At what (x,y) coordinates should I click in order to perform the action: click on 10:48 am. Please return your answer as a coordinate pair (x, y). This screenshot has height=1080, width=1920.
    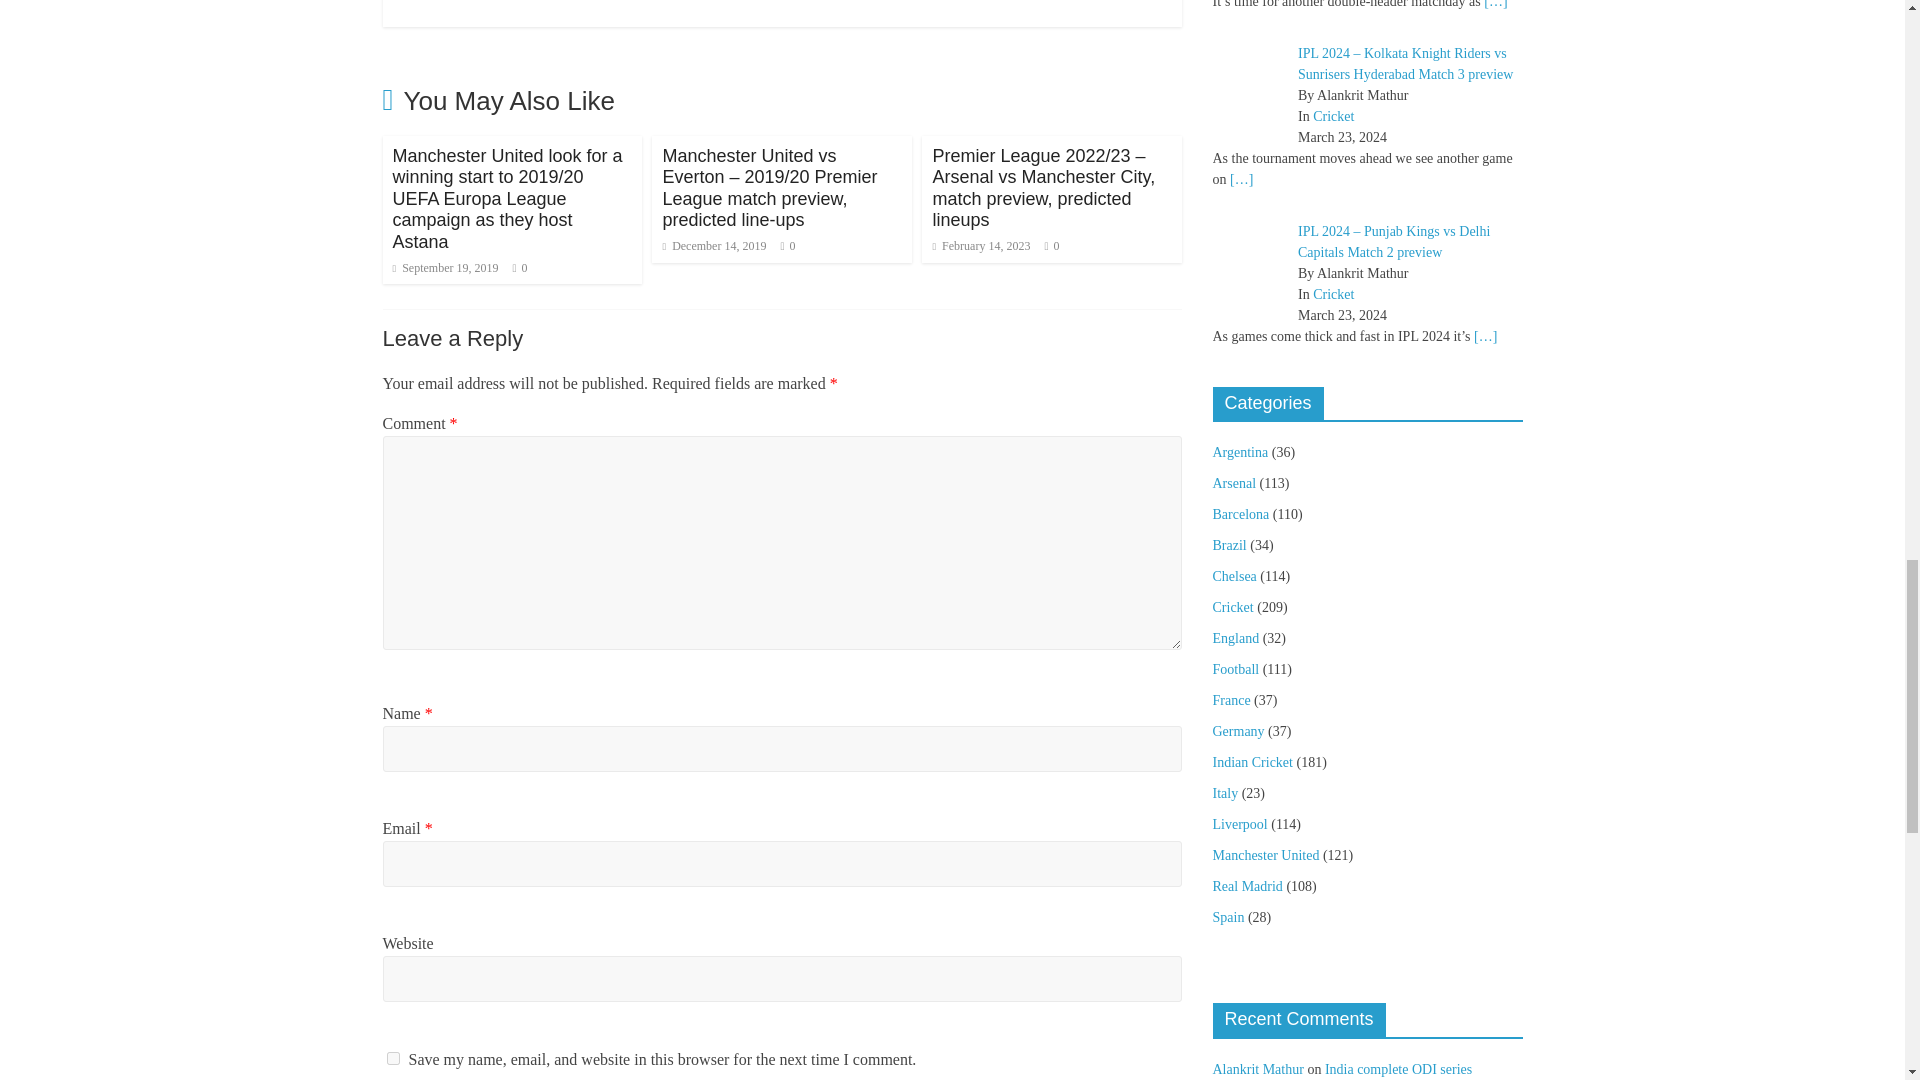
    Looking at the image, I should click on (444, 268).